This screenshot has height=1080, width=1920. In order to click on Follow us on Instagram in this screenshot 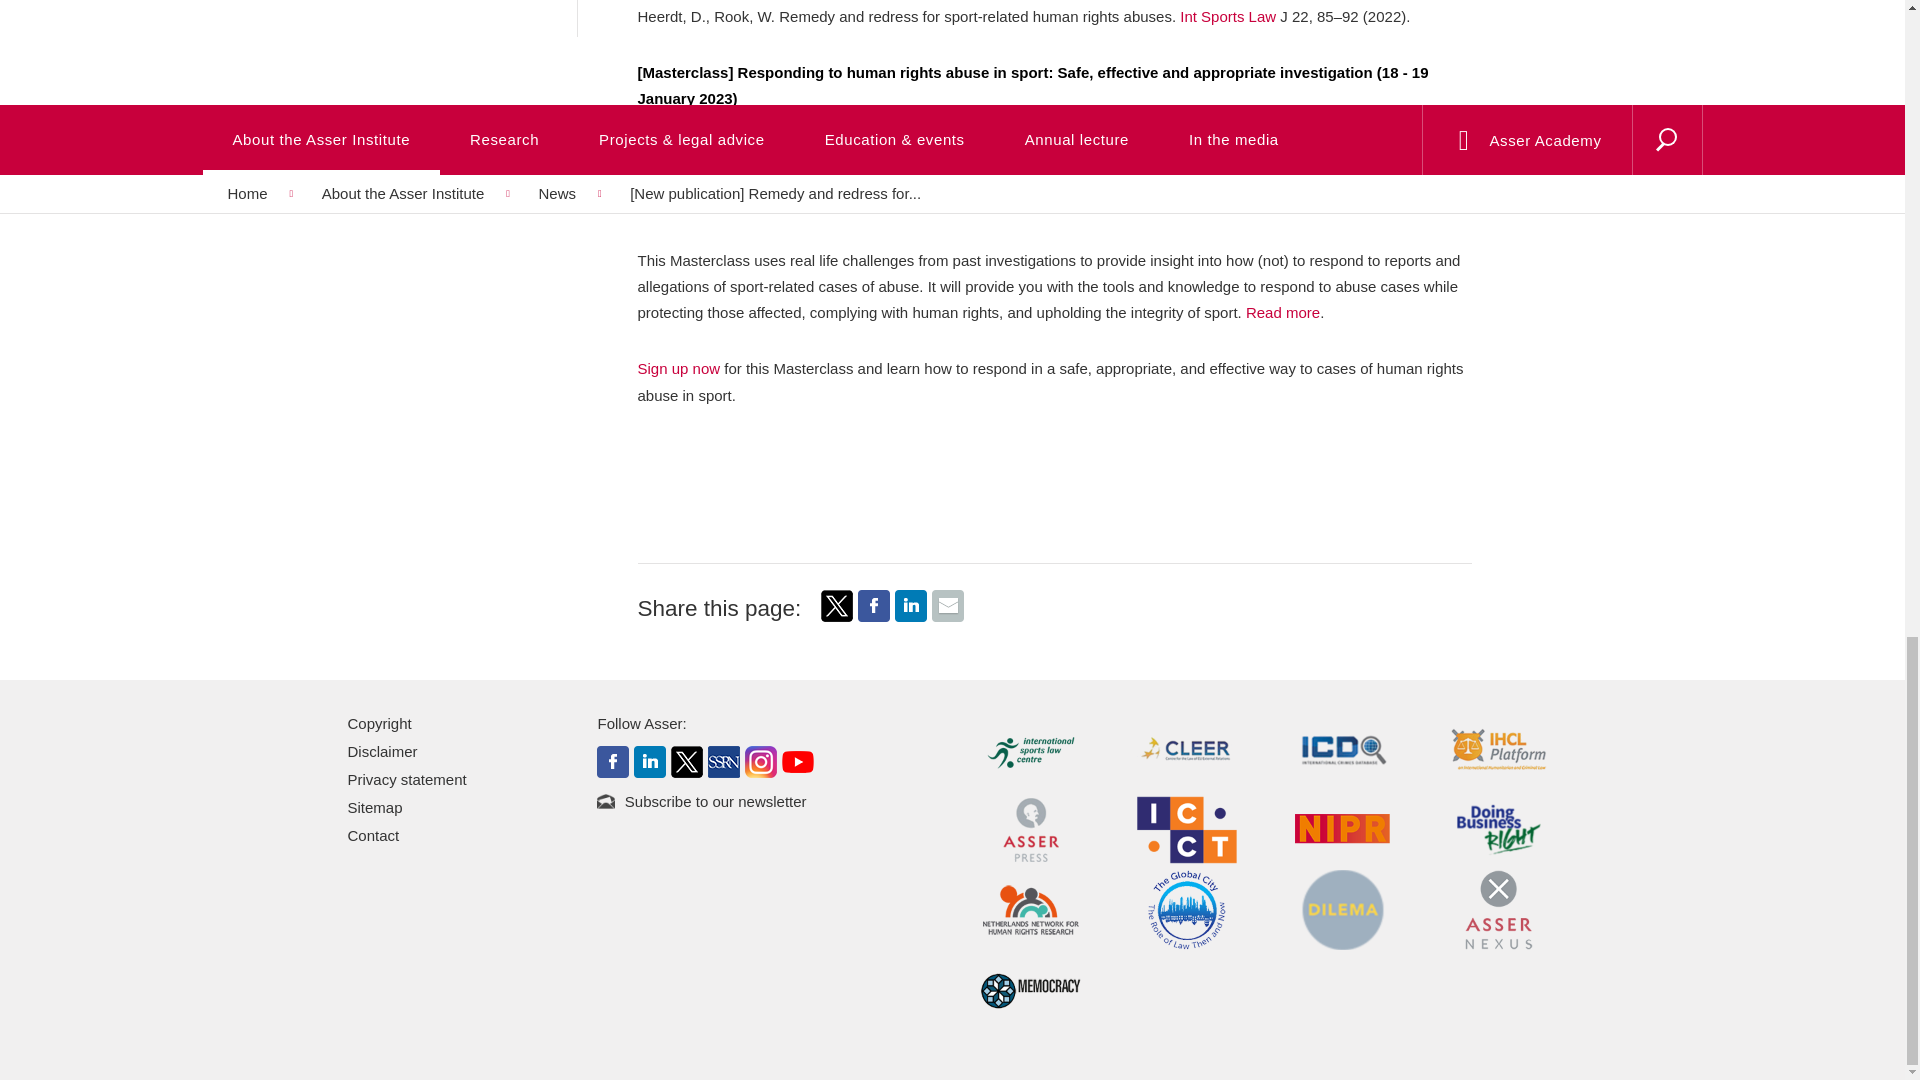, I will do `click(760, 760)`.